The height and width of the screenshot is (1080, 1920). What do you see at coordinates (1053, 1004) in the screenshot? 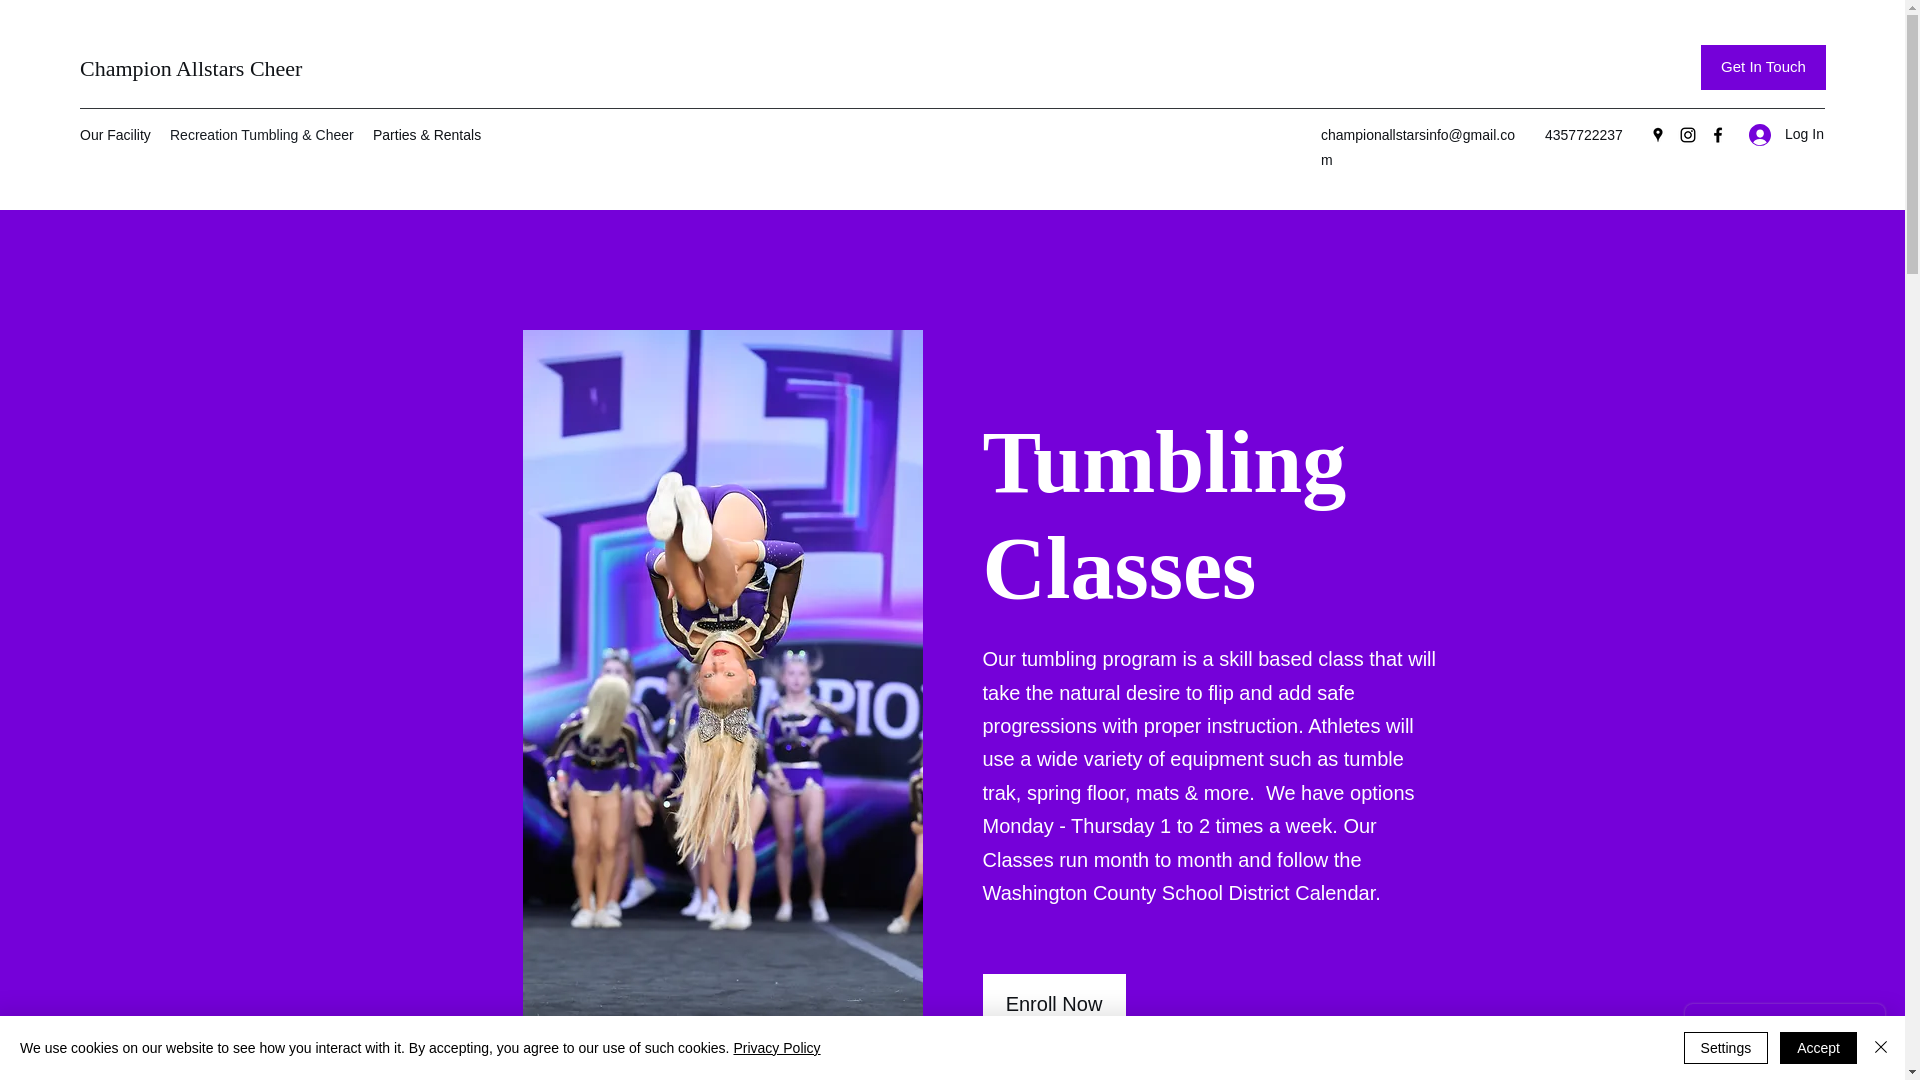
I see `Enroll Now` at bounding box center [1053, 1004].